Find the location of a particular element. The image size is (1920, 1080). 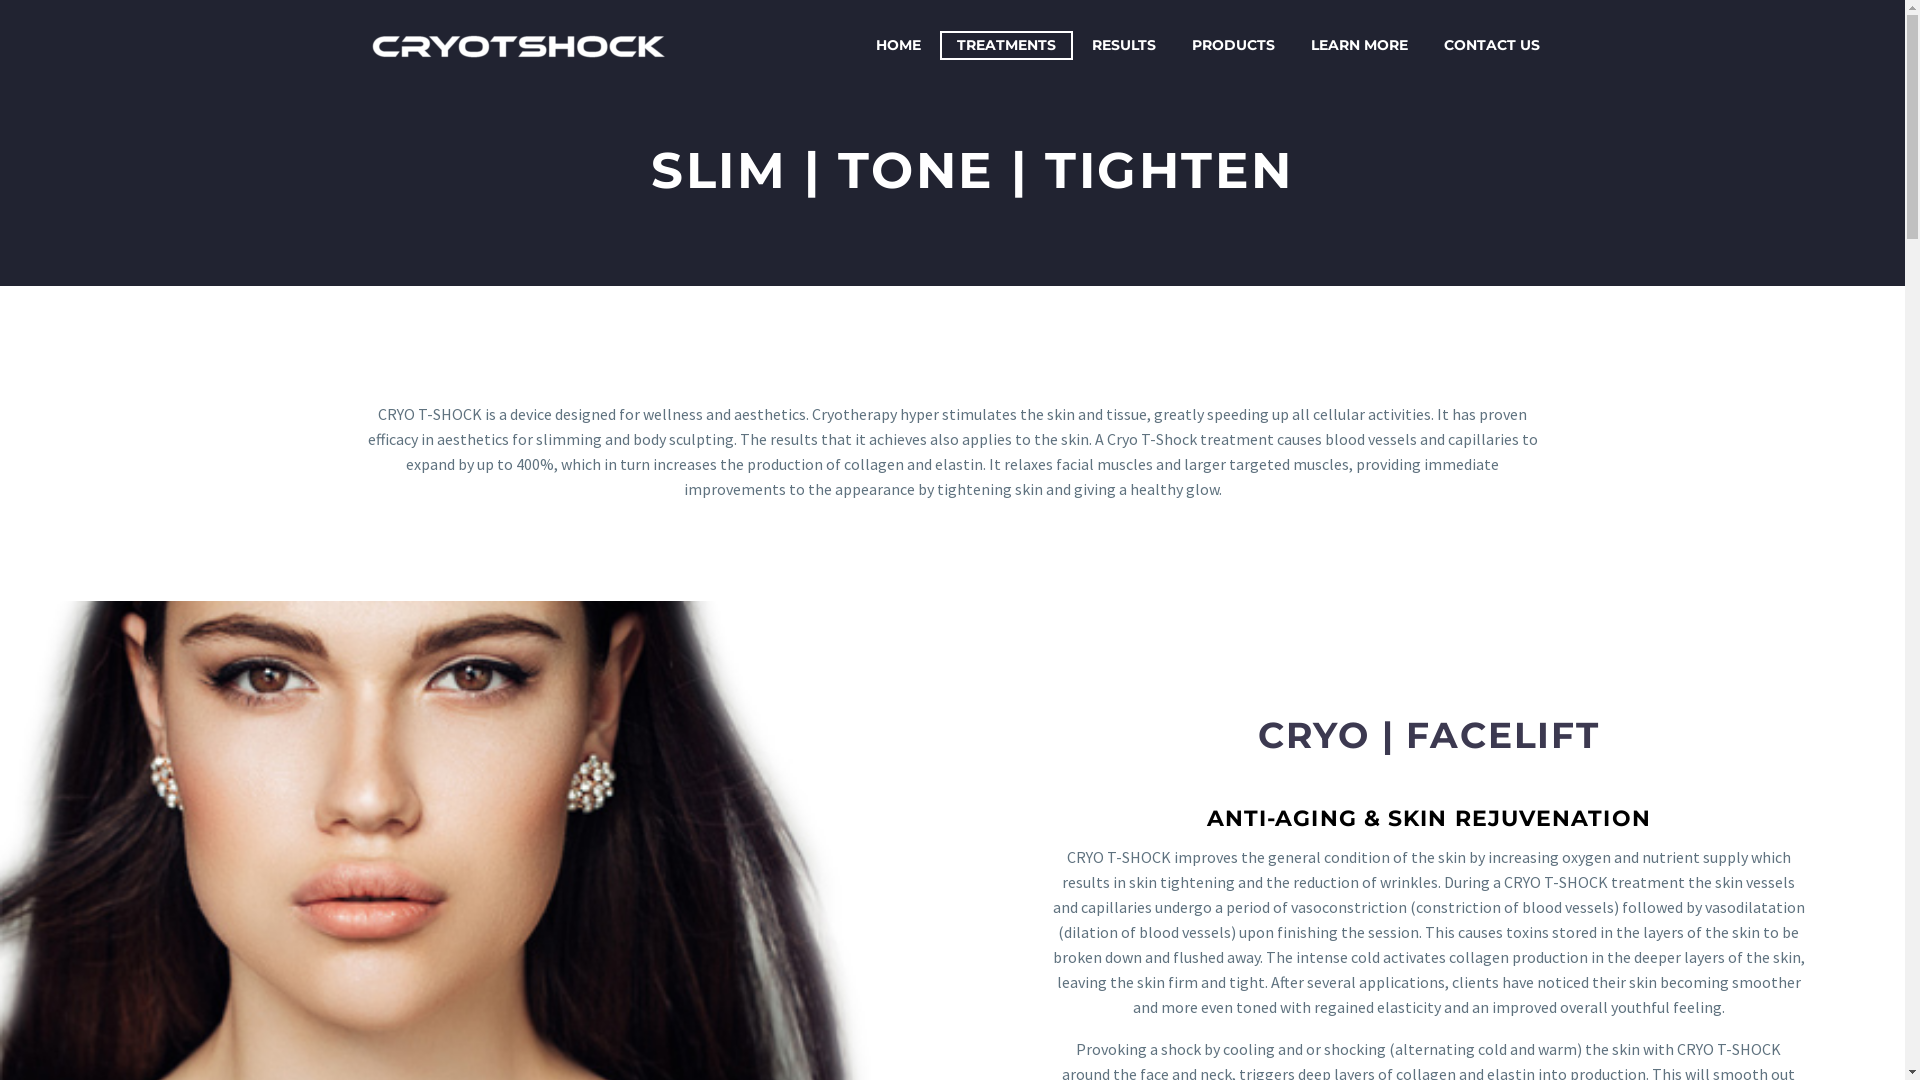

RESULTS is located at coordinates (1123, 46).